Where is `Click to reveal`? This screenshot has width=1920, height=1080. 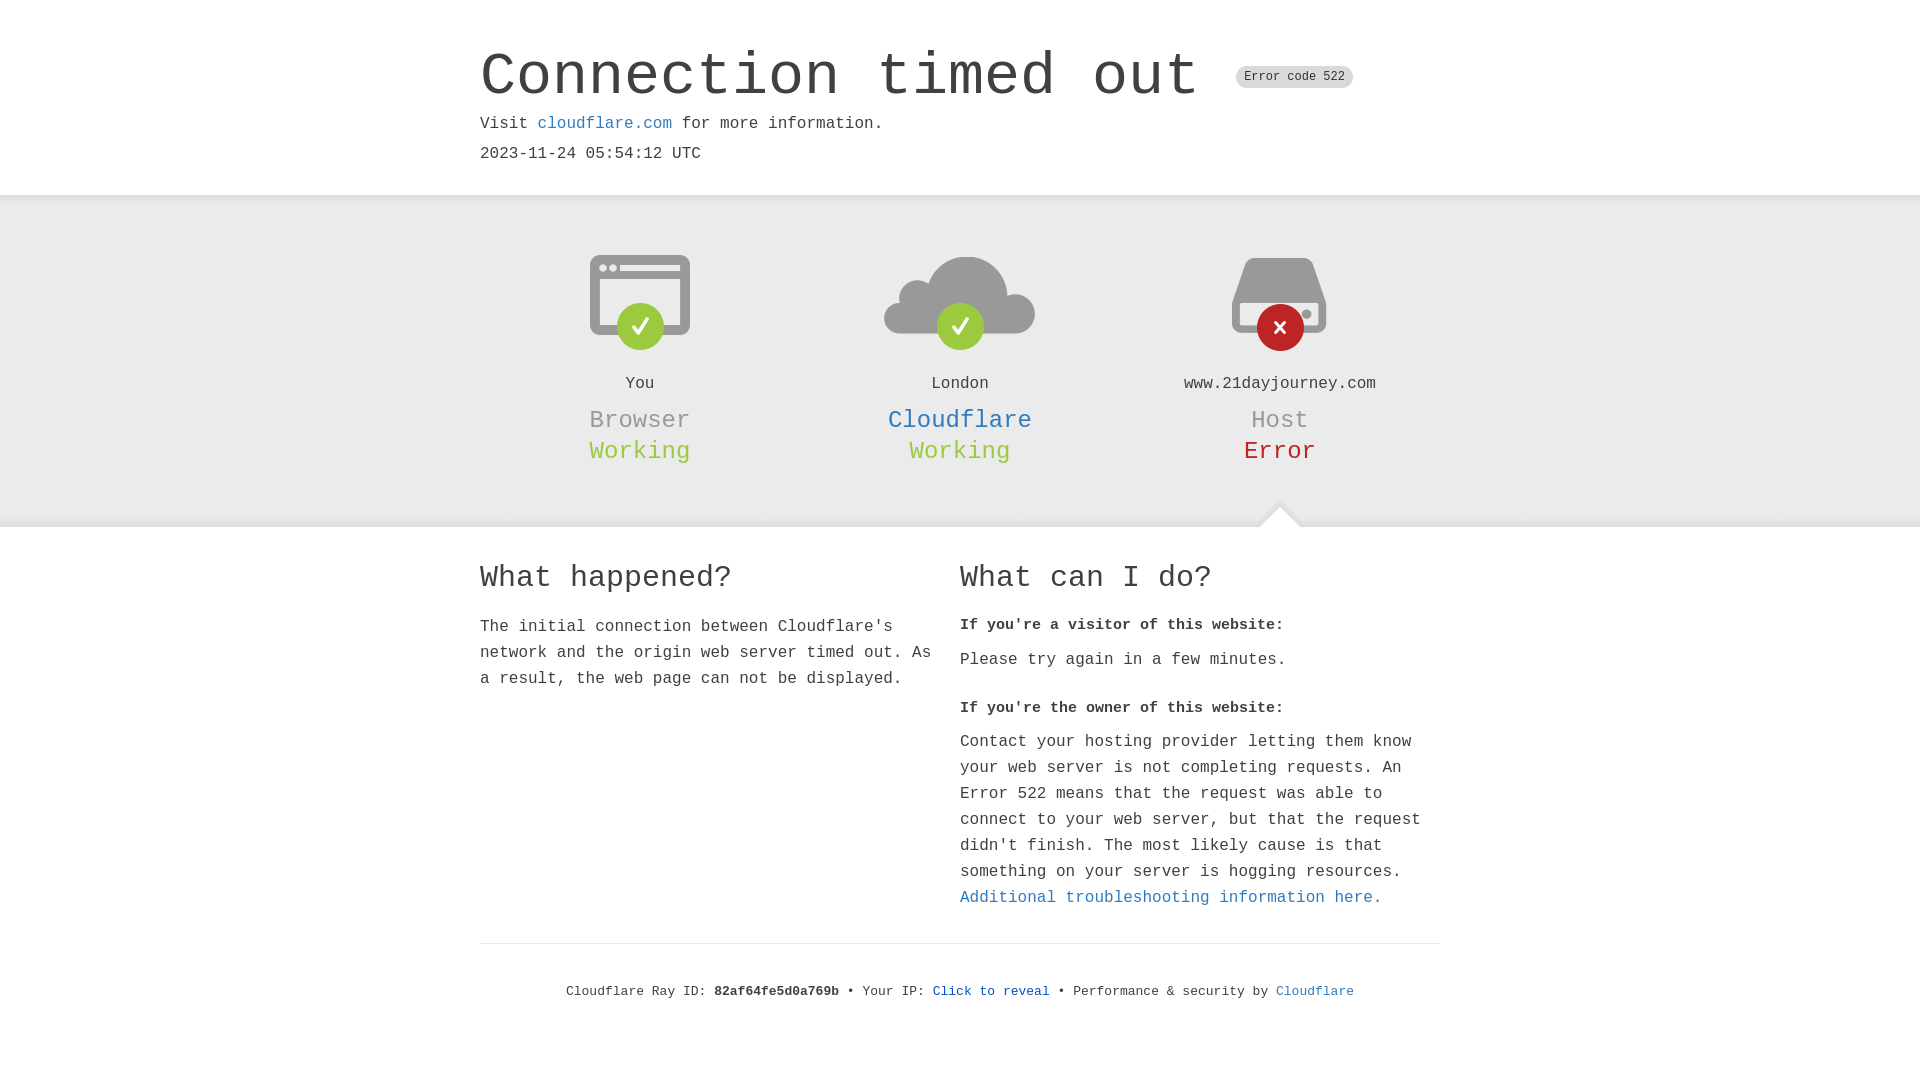
Click to reveal is located at coordinates (992, 992).